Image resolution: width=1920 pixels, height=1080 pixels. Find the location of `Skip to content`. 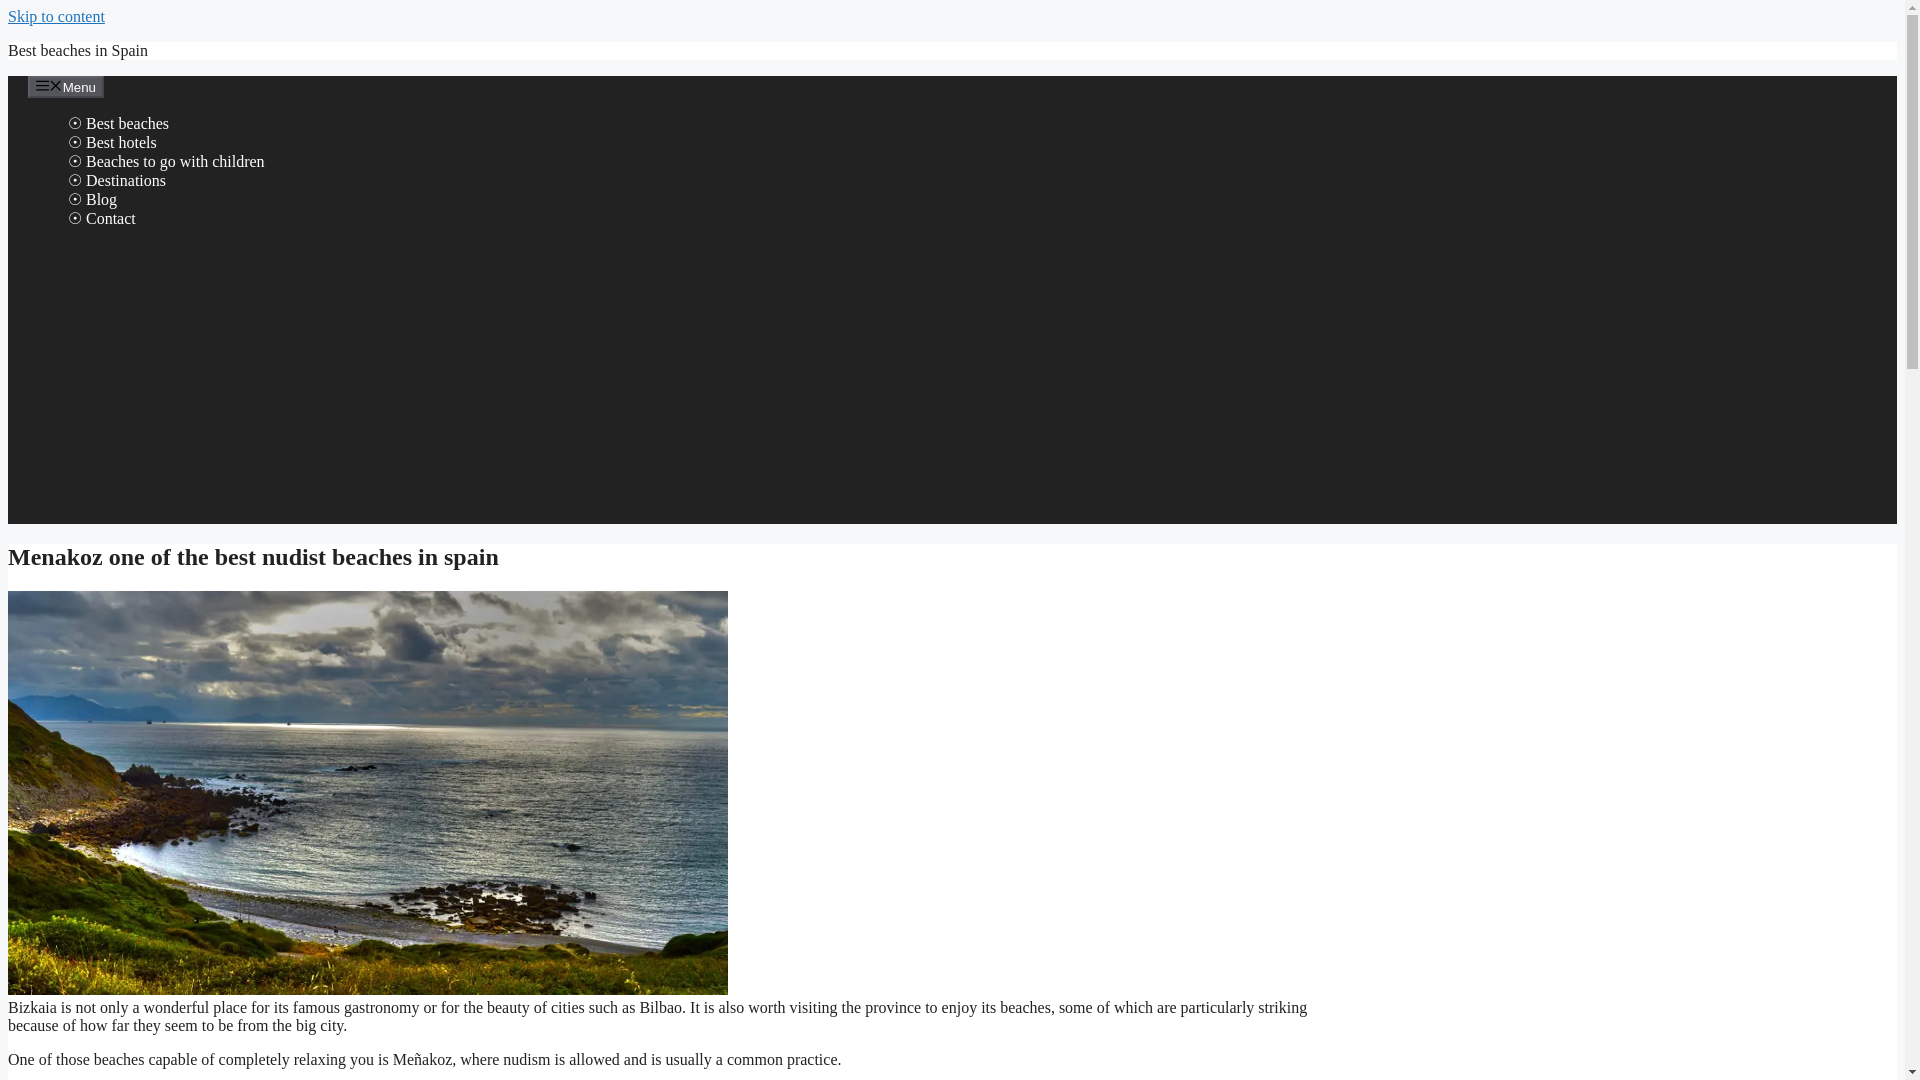

Skip to content is located at coordinates (56, 16).